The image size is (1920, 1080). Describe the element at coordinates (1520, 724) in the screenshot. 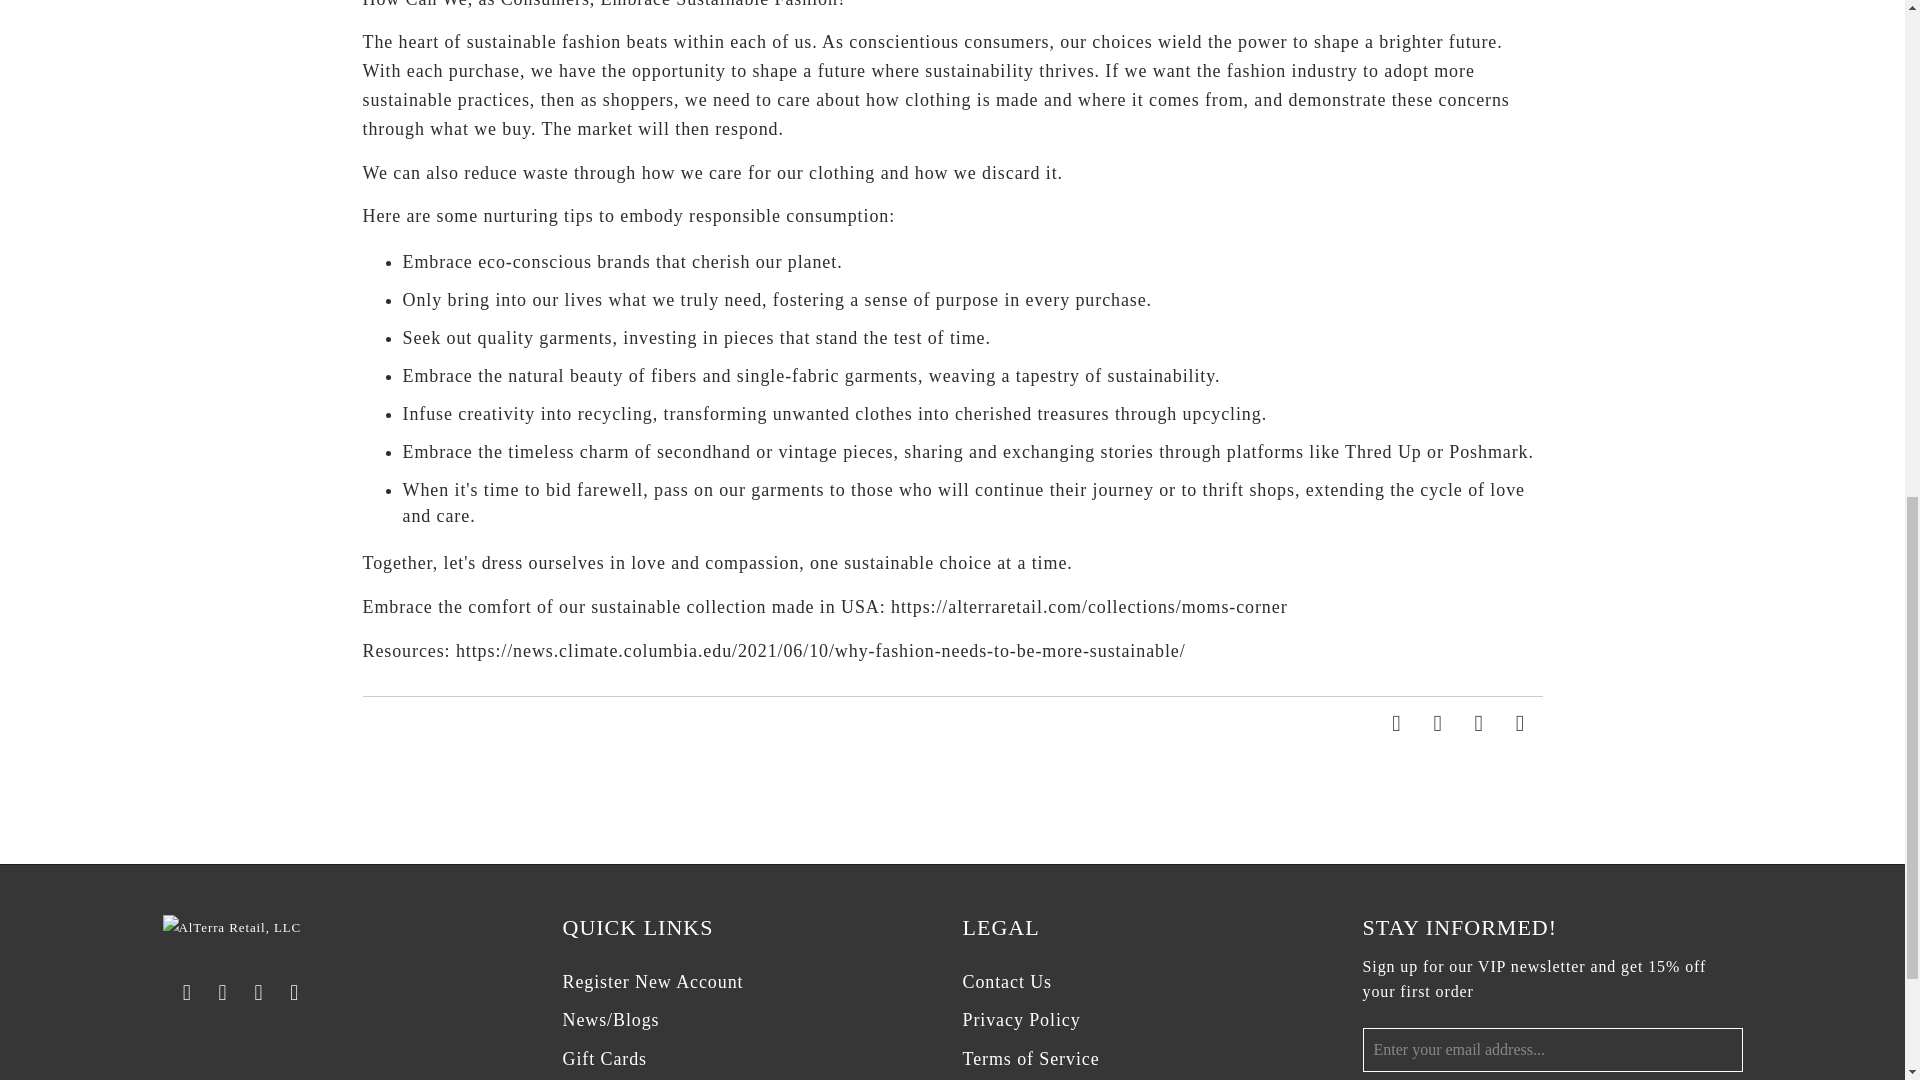

I see `Email this to a friend` at that location.